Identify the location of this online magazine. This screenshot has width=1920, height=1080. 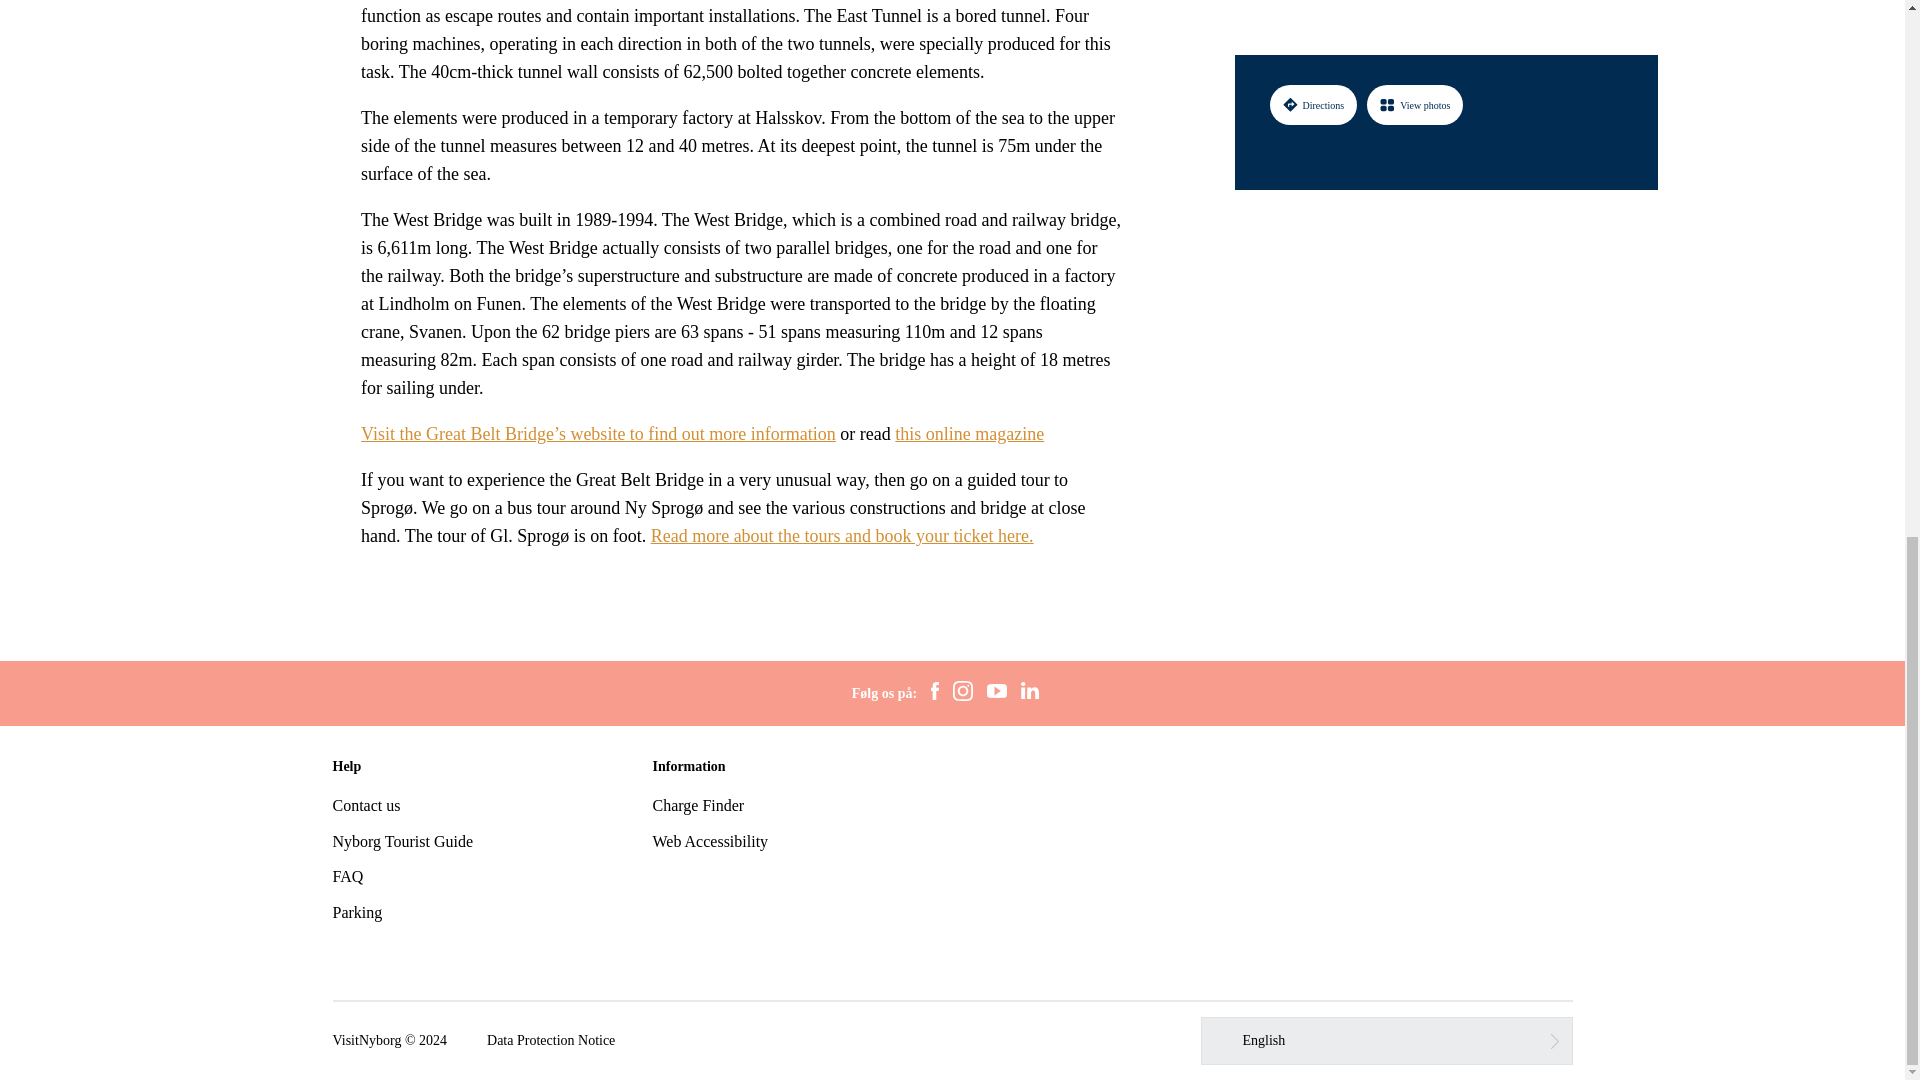
(969, 434).